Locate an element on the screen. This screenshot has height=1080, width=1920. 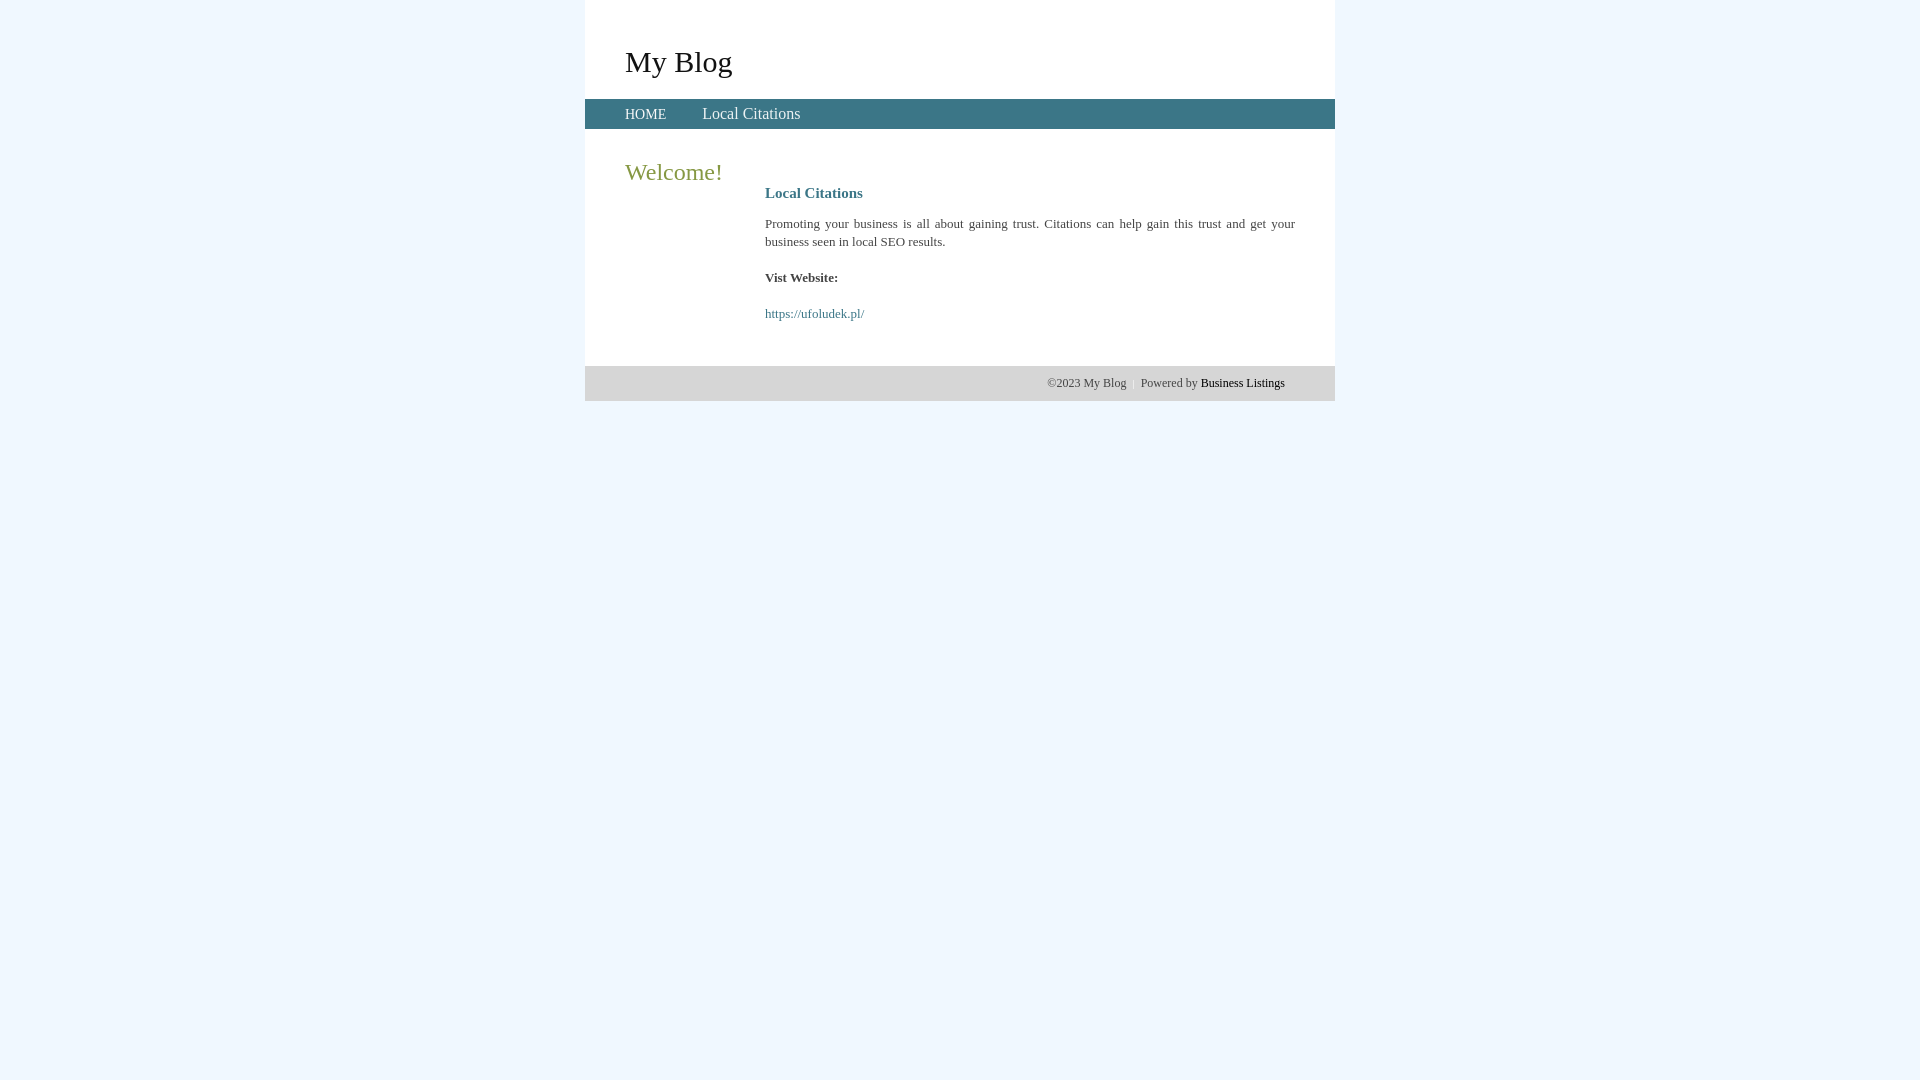
HOME is located at coordinates (646, 114).